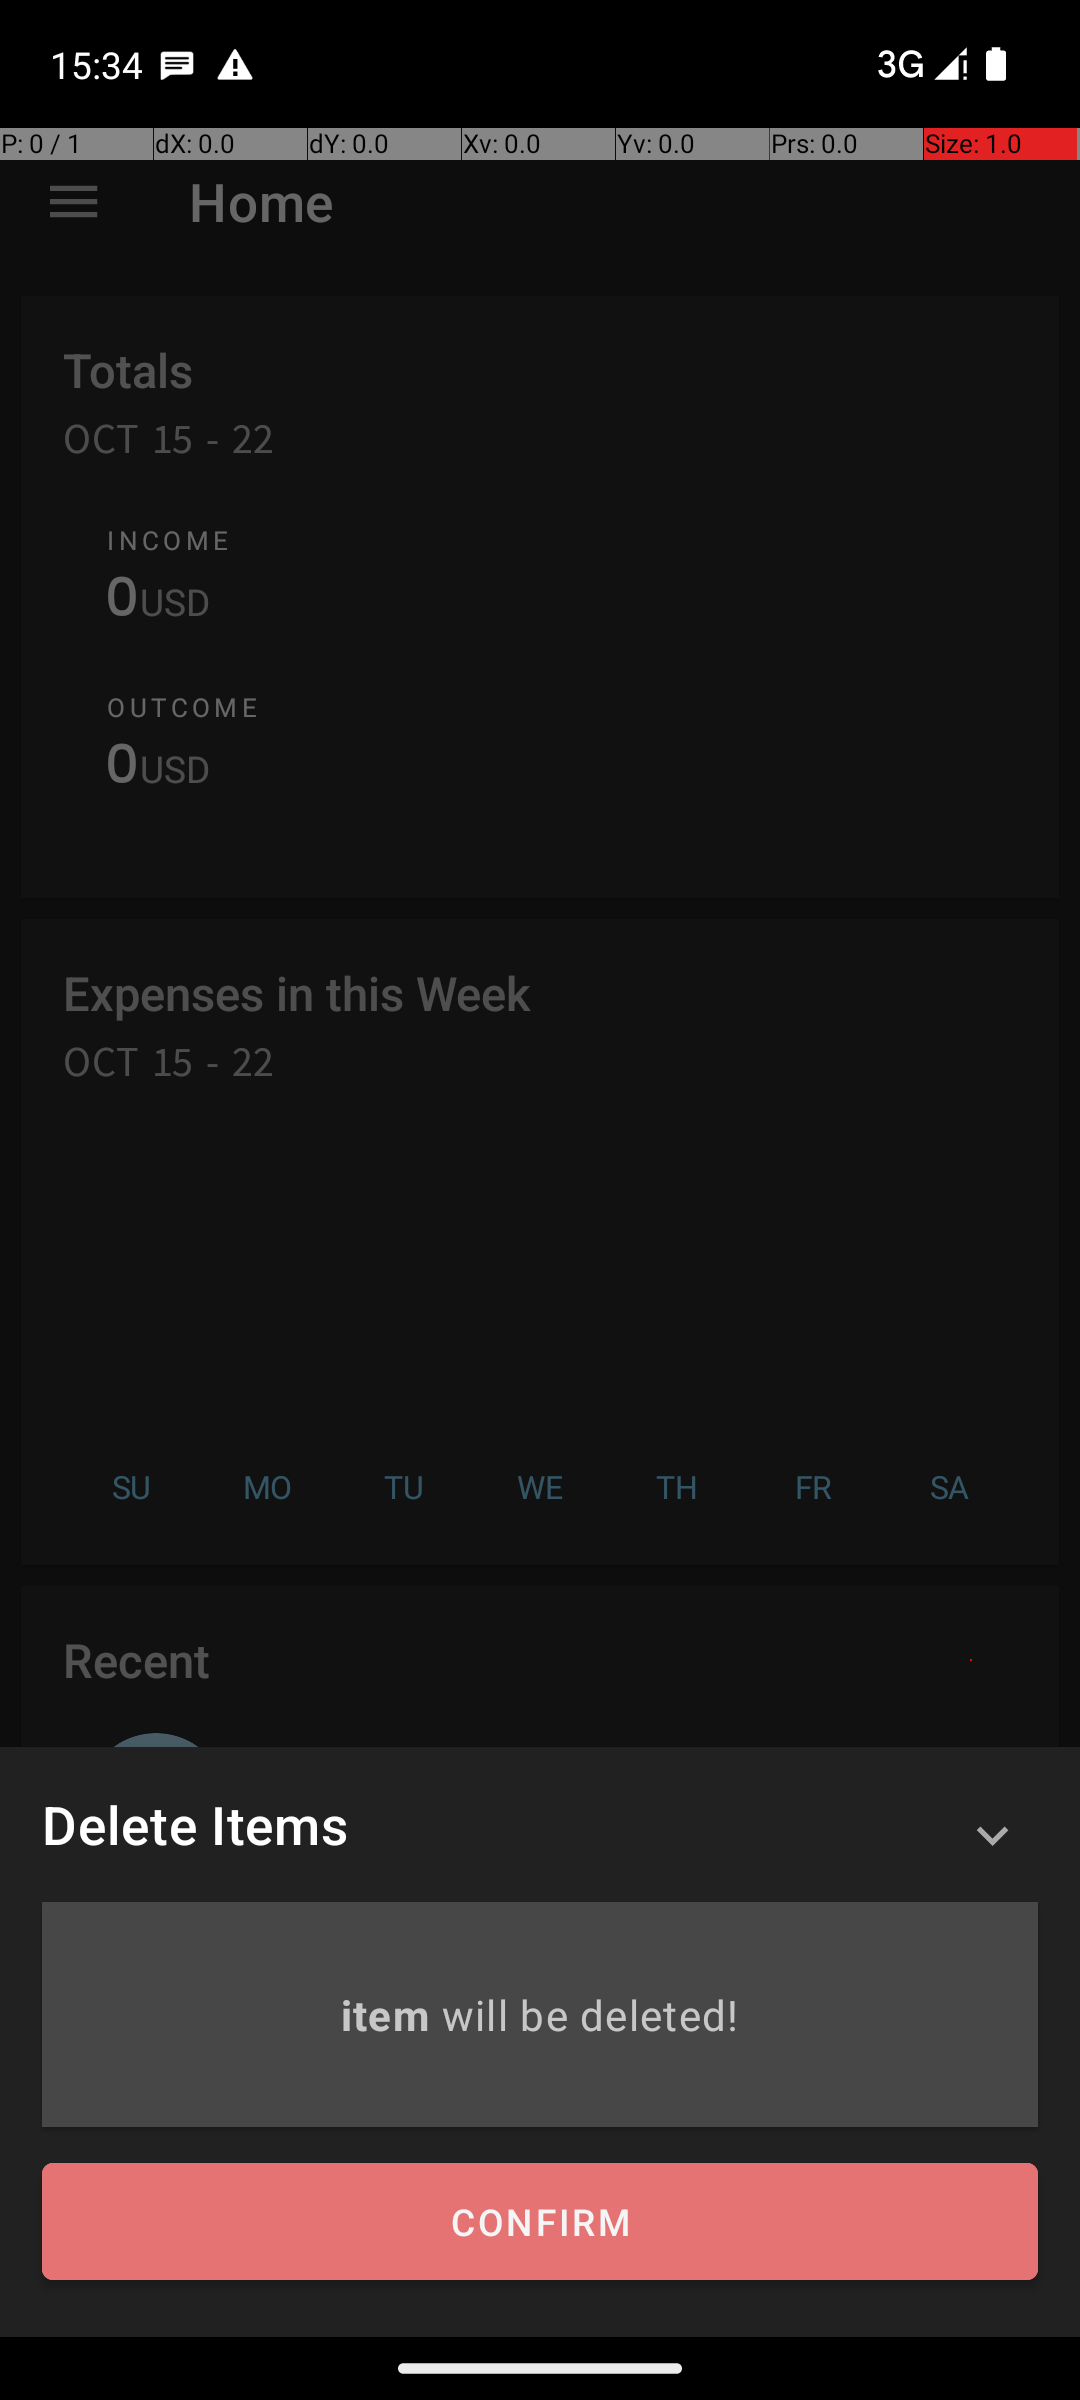 This screenshot has width=1080, height=2400. I want to click on CONFIRM, so click(540, 2222).